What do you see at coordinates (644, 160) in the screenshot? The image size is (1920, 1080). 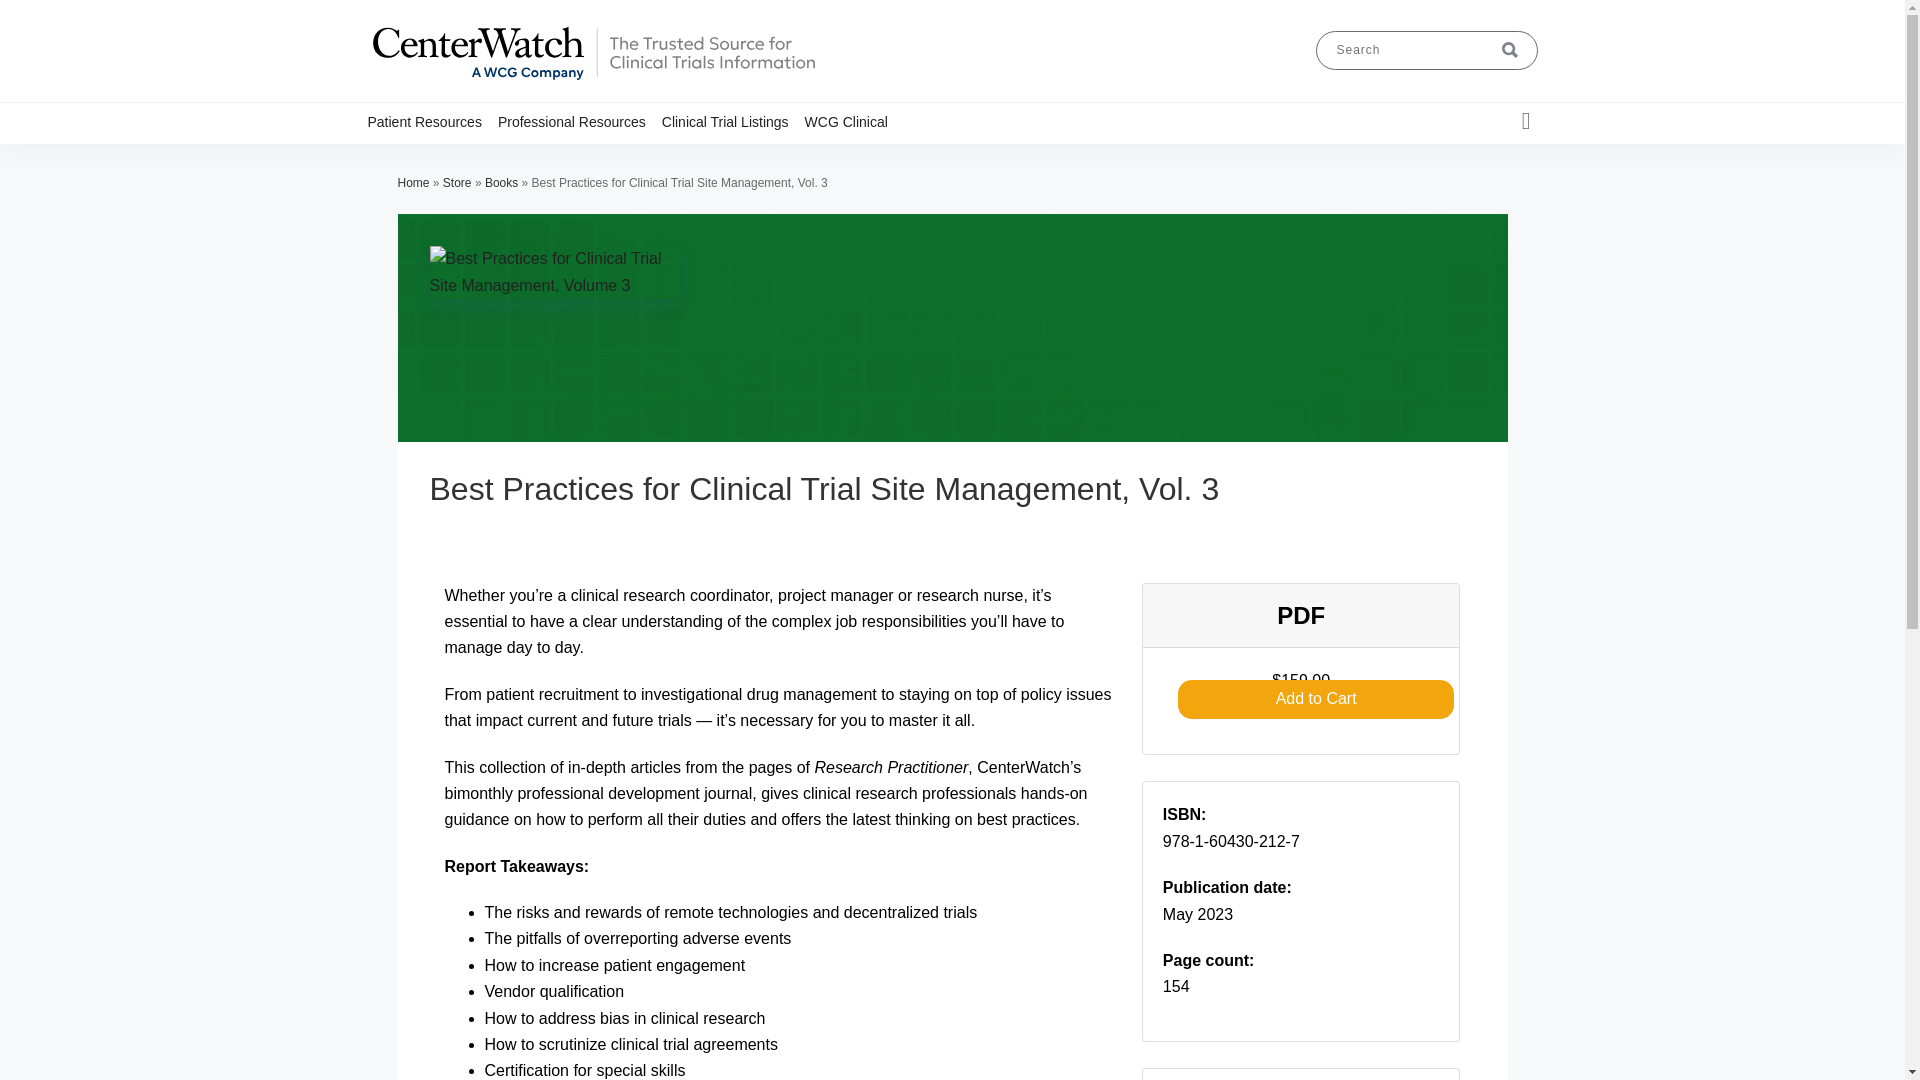 I see `SOPs` at bounding box center [644, 160].